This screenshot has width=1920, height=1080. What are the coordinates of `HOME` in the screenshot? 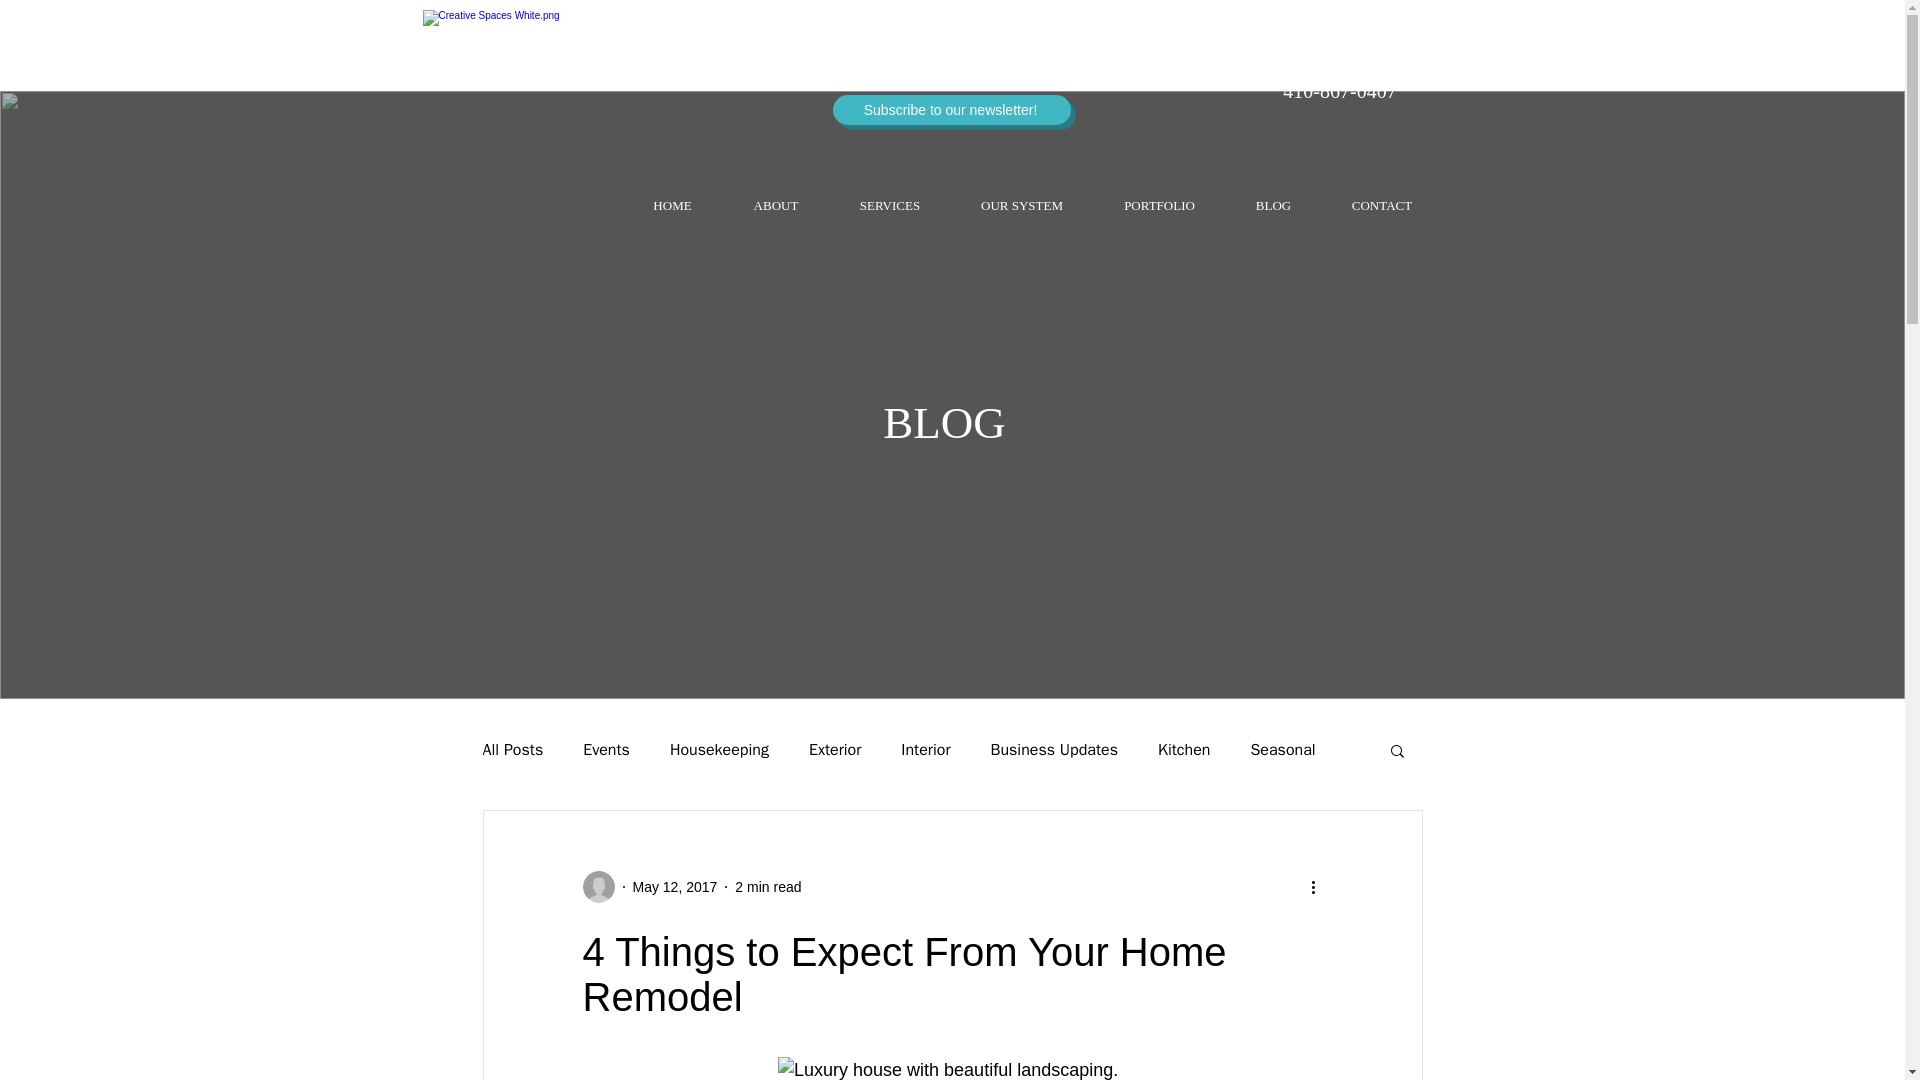 It's located at (672, 206).